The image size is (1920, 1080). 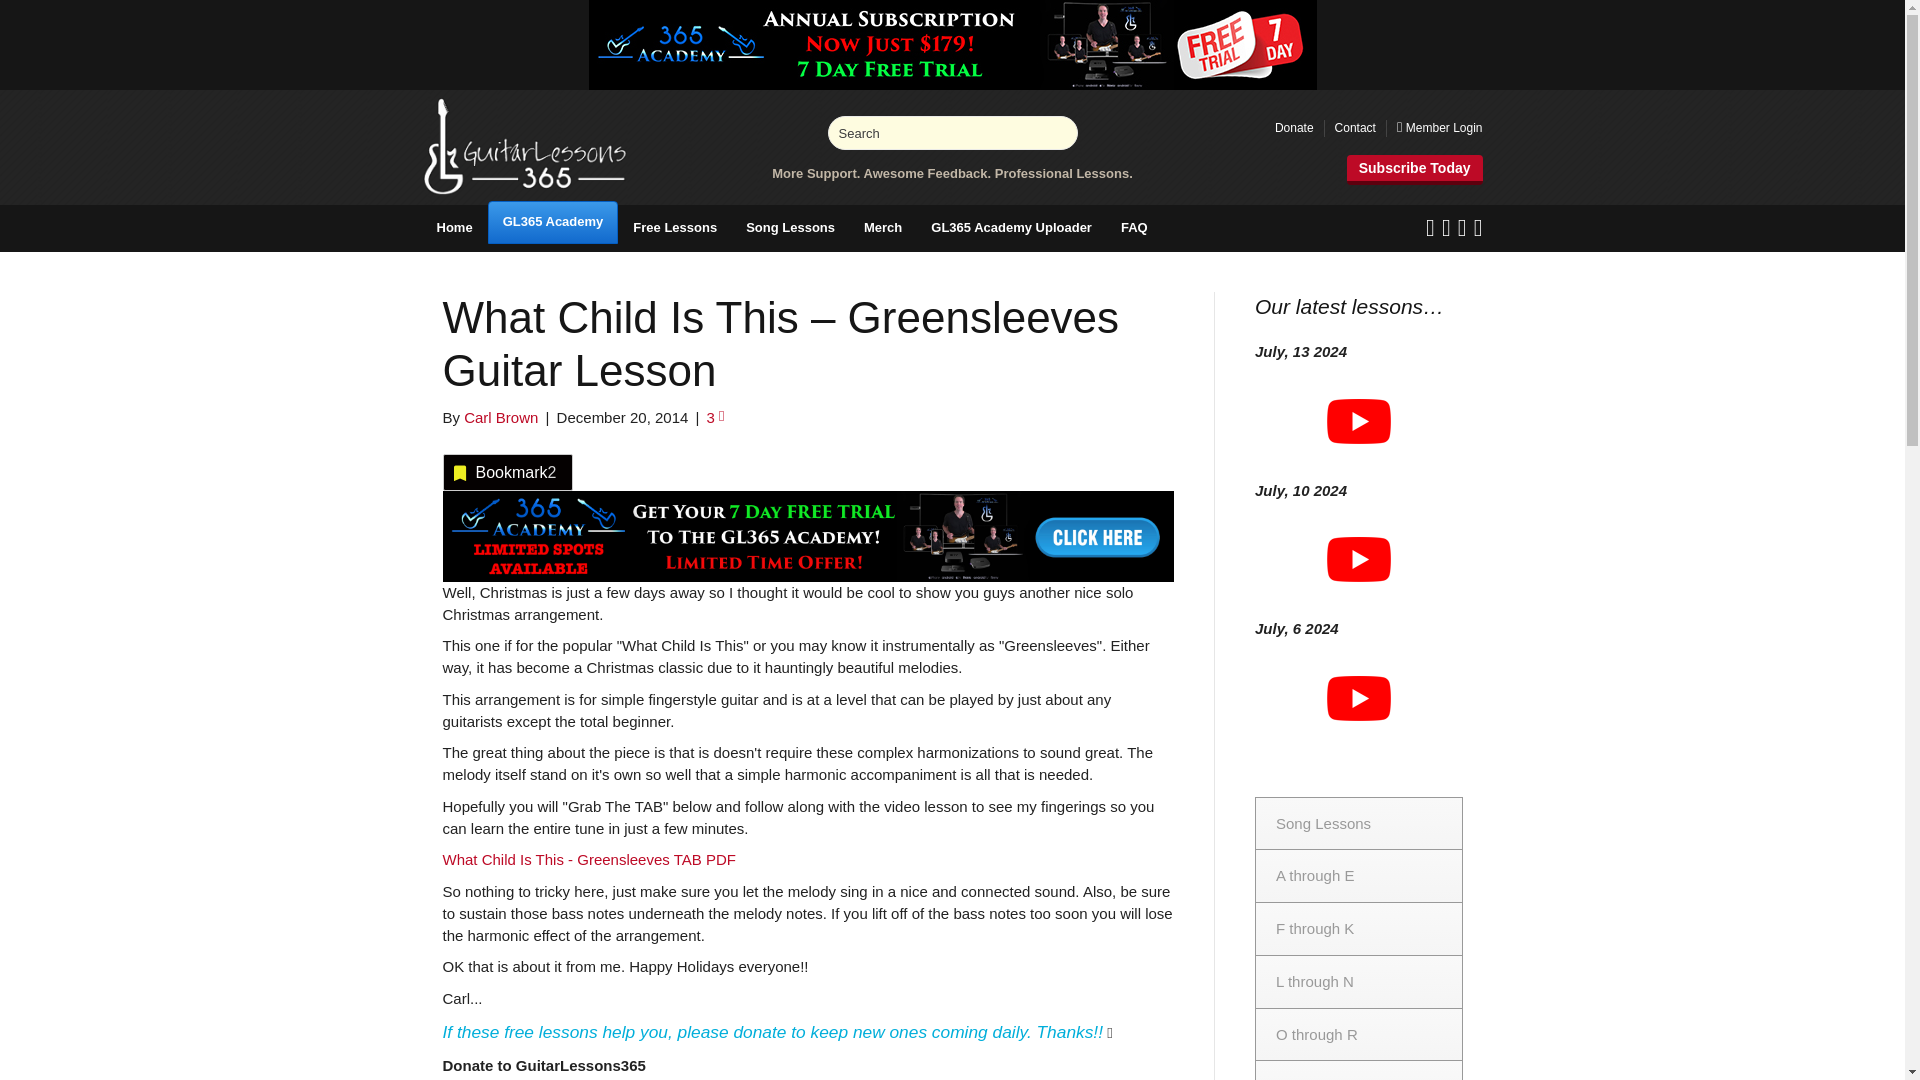 I want to click on Home, so click(x=454, y=228).